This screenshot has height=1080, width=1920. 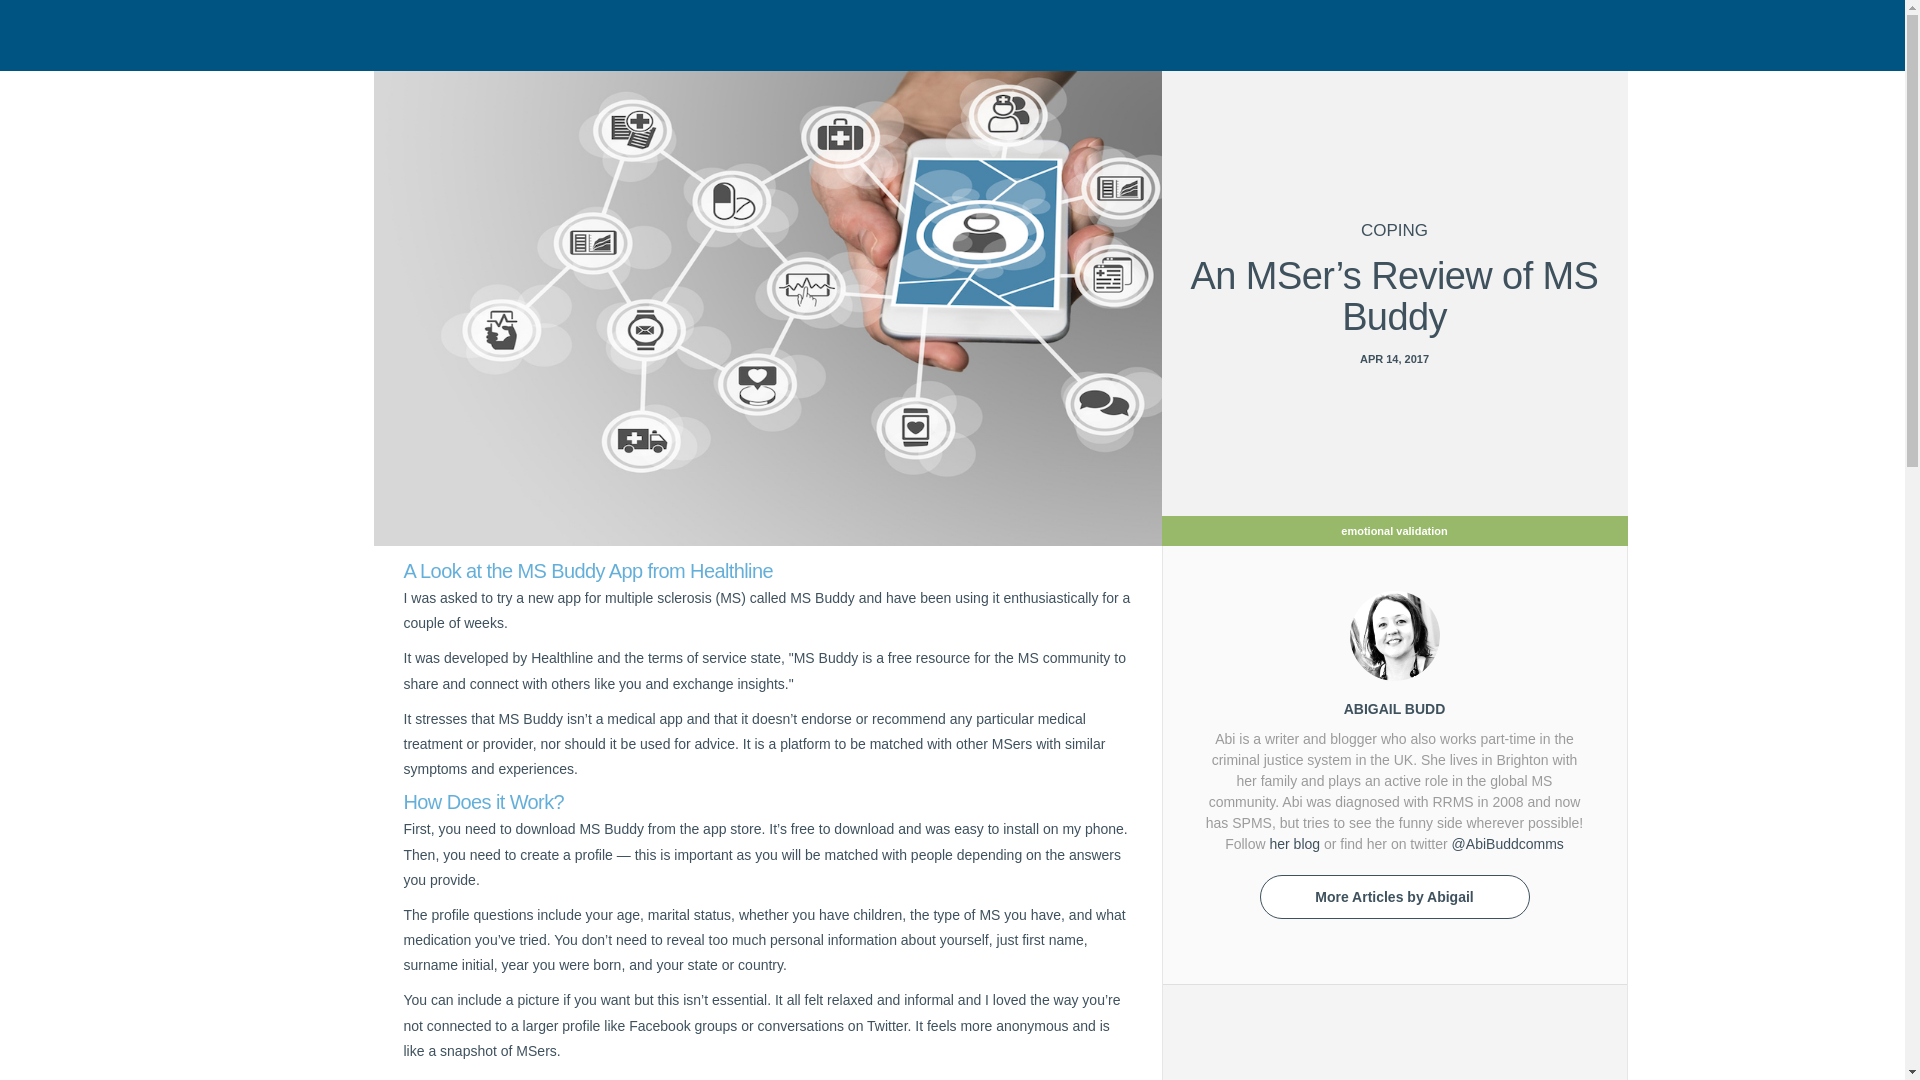 I want to click on More Articles by Abigail, so click(x=1394, y=896).